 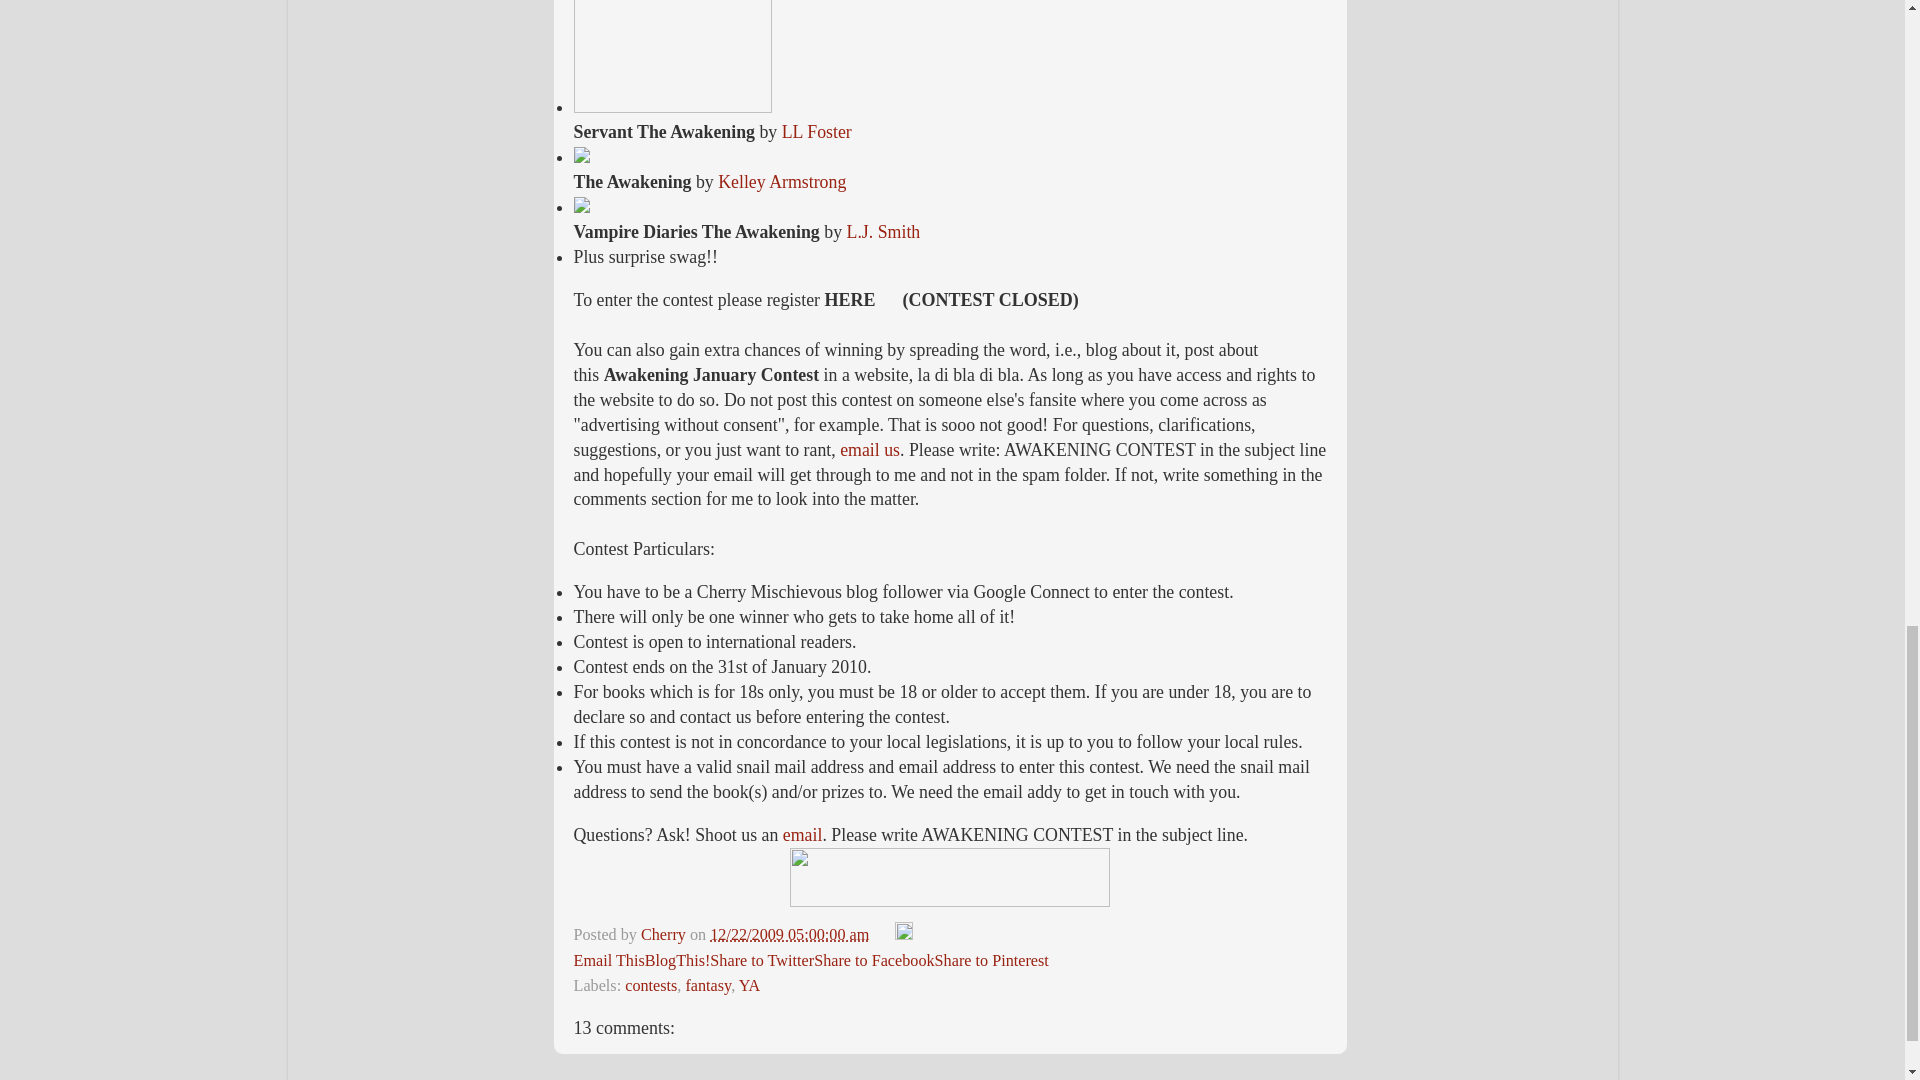 What do you see at coordinates (782, 182) in the screenshot?
I see `Kelley Armstrong` at bounding box center [782, 182].